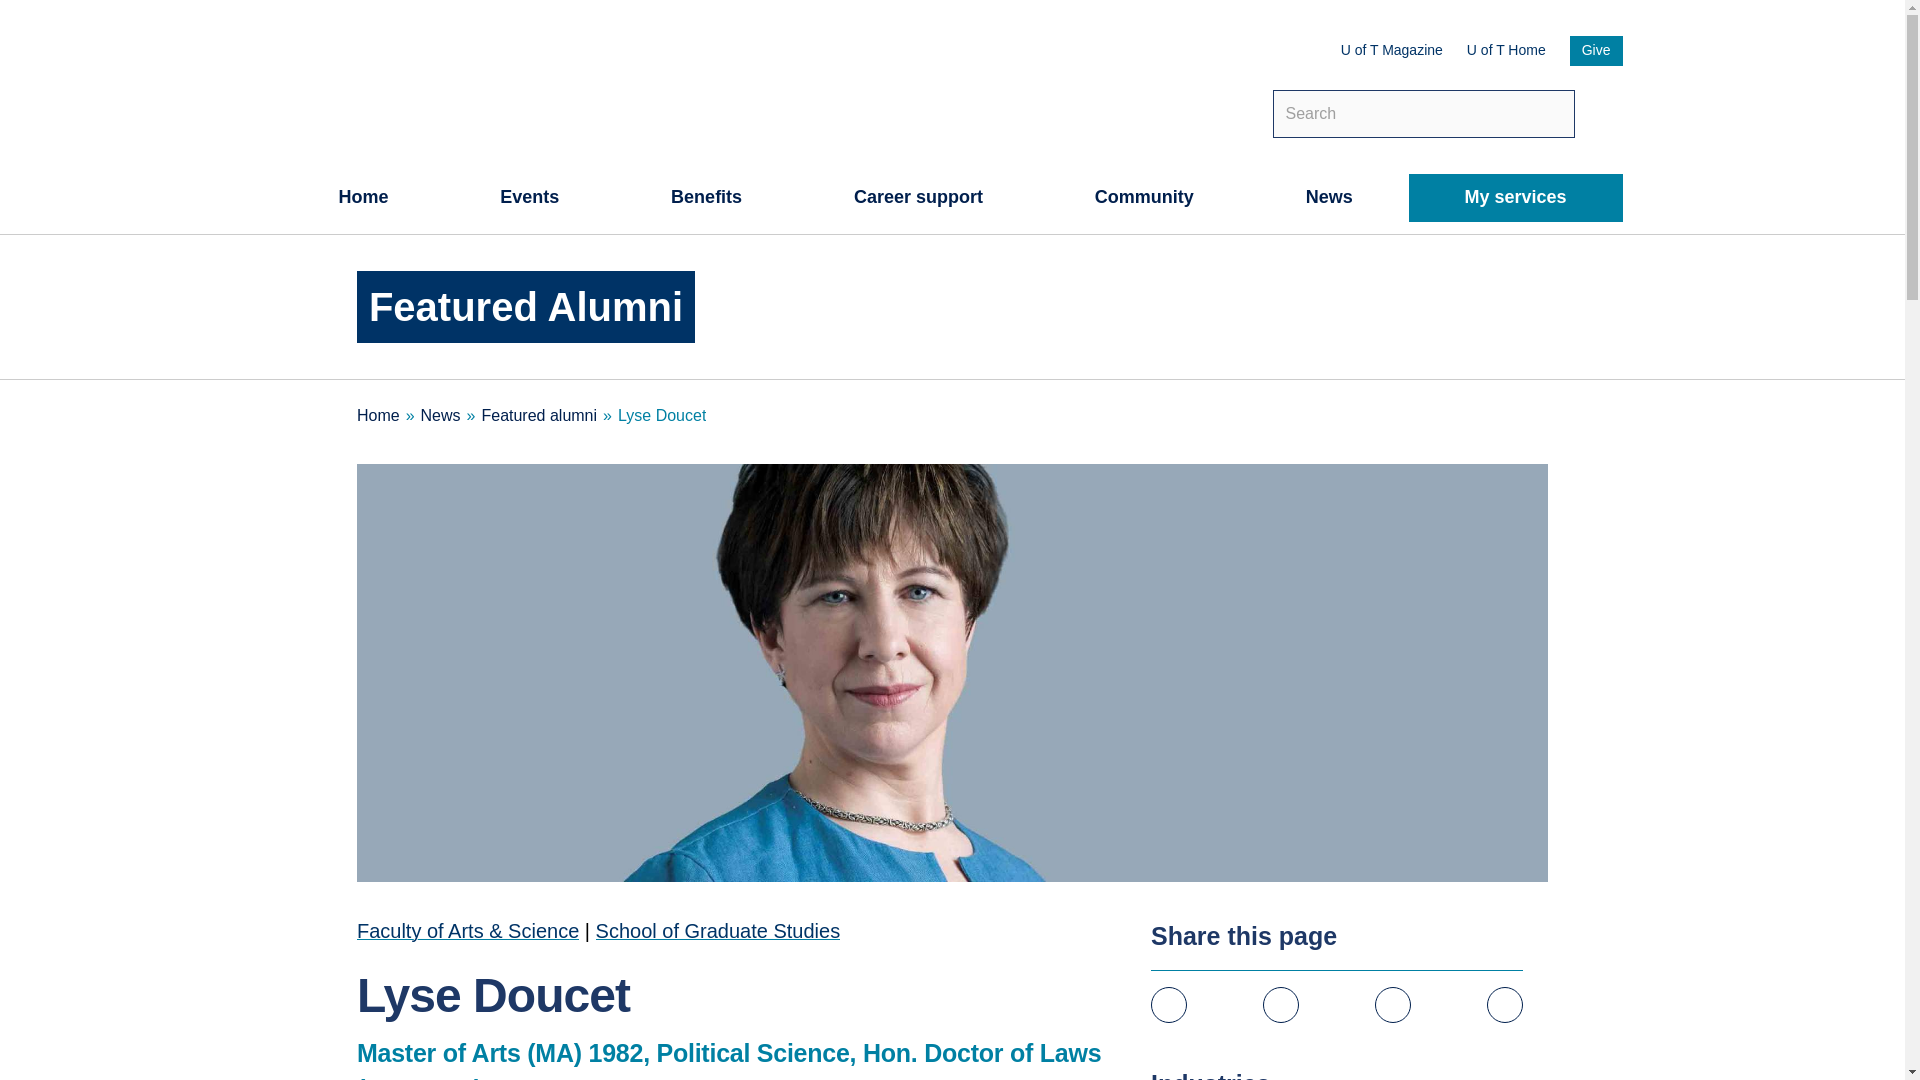 This screenshot has width=1920, height=1080. What do you see at coordinates (362, 198) in the screenshot?
I see `home` at bounding box center [362, 198].